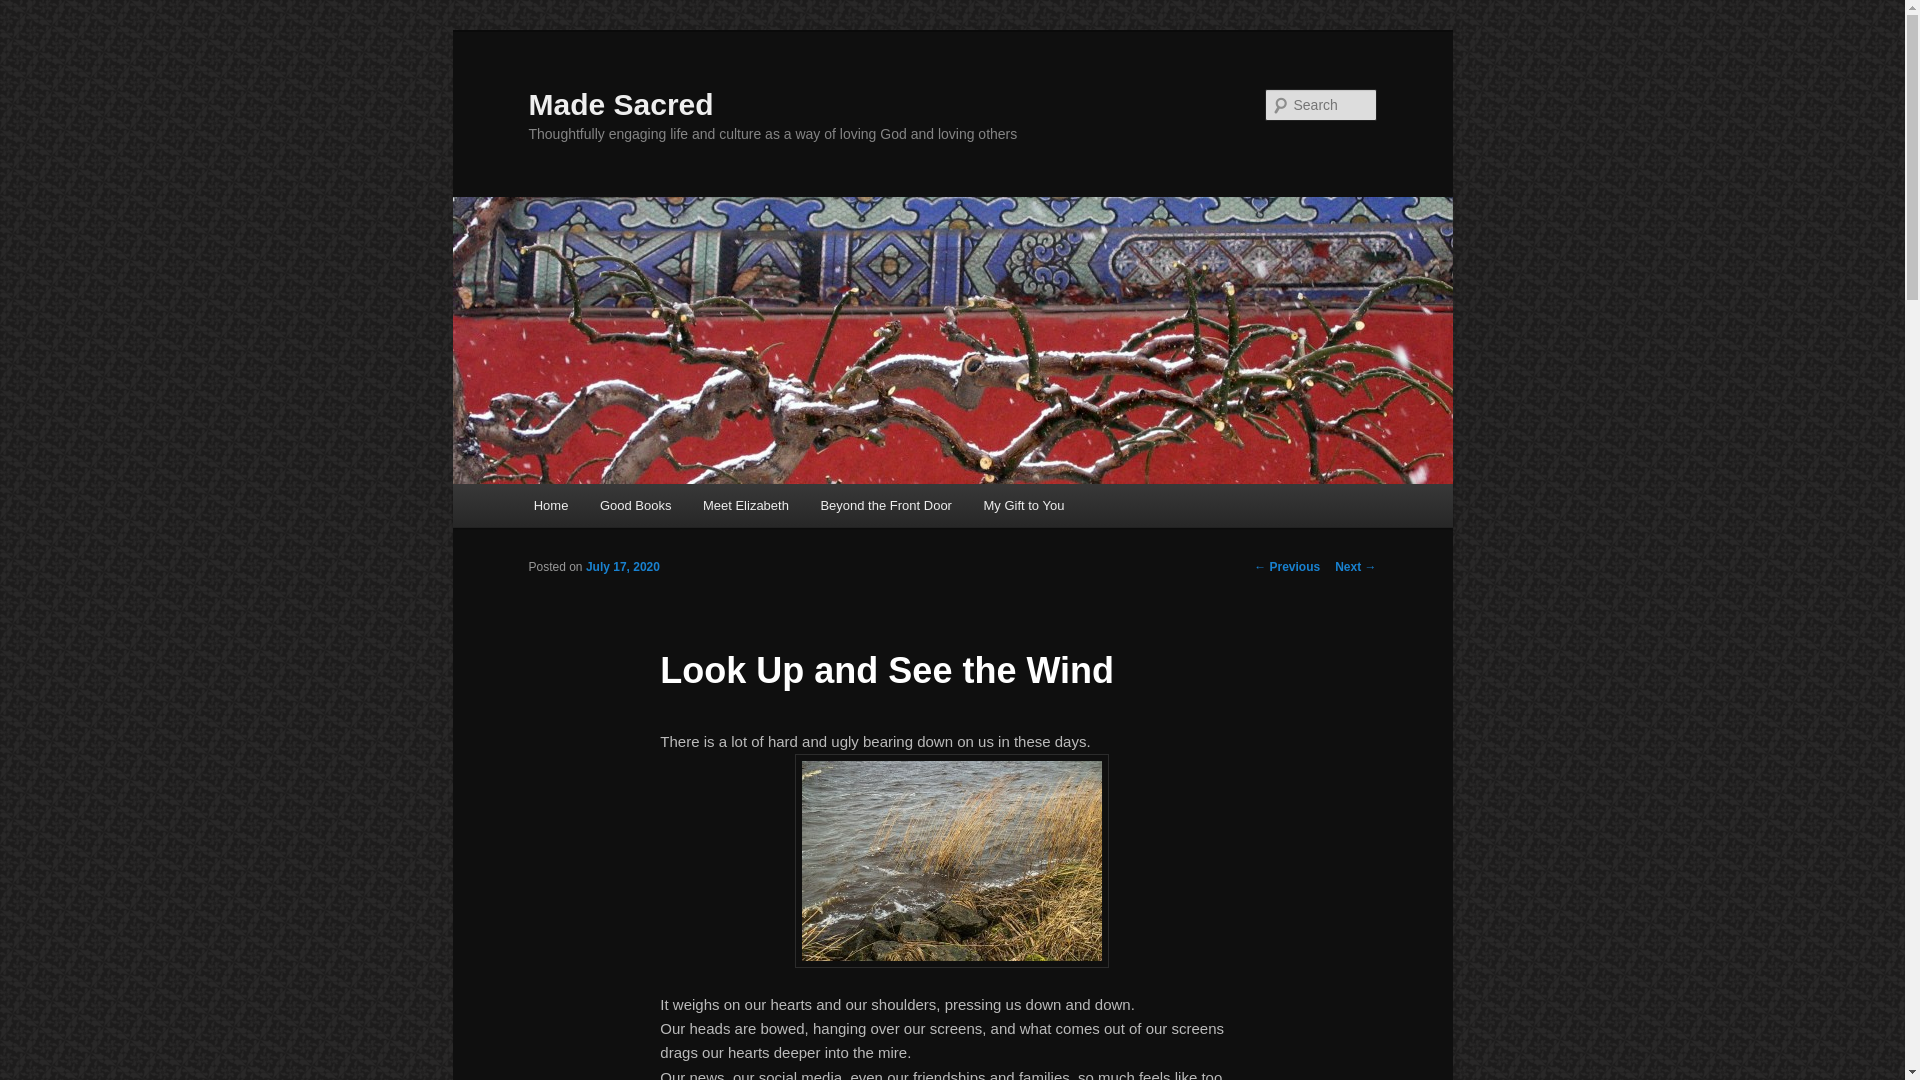  Describe the element at coordinates (1023, 505) in the screenshot. I see `My Gift to You` at that location.